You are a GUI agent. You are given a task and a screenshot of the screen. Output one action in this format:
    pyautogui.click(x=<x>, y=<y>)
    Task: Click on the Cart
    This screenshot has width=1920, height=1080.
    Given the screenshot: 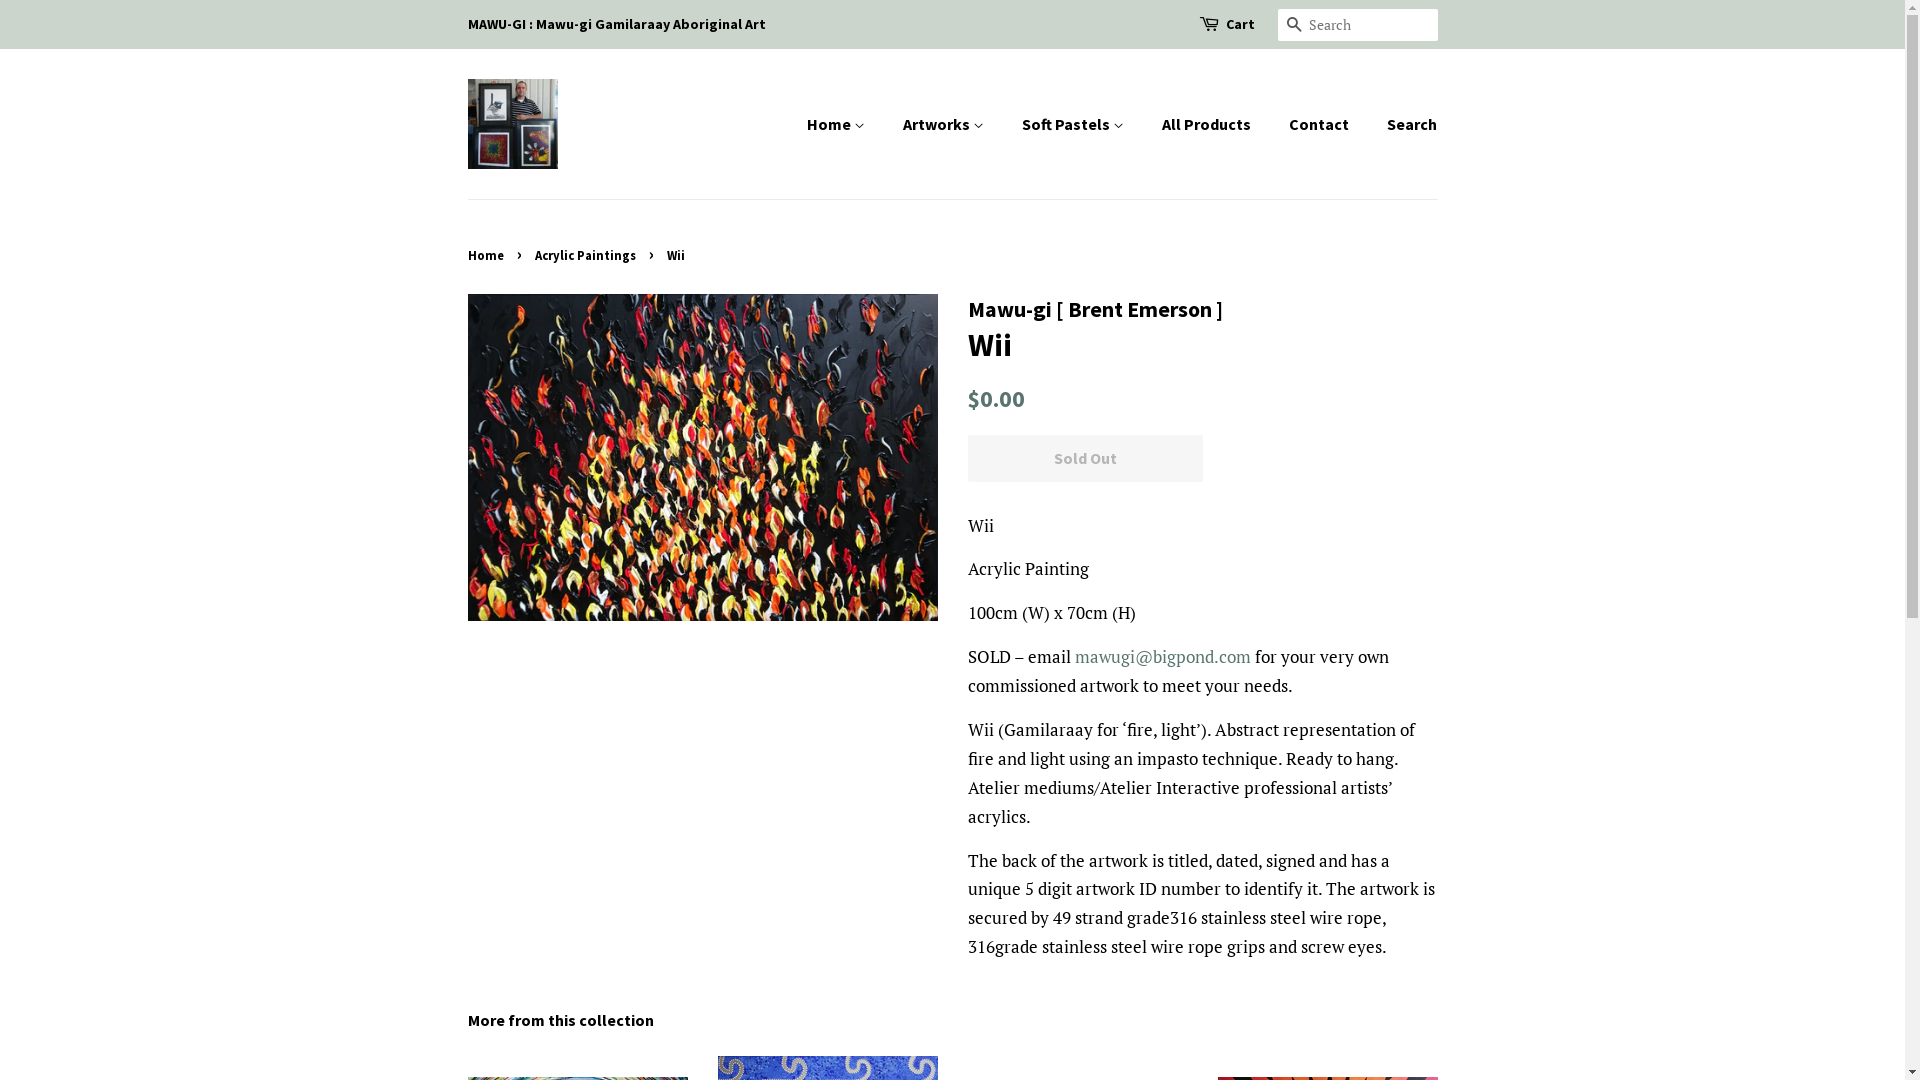 What is the action you would take?
    pyautogui.click(x=1240, y=25)
    